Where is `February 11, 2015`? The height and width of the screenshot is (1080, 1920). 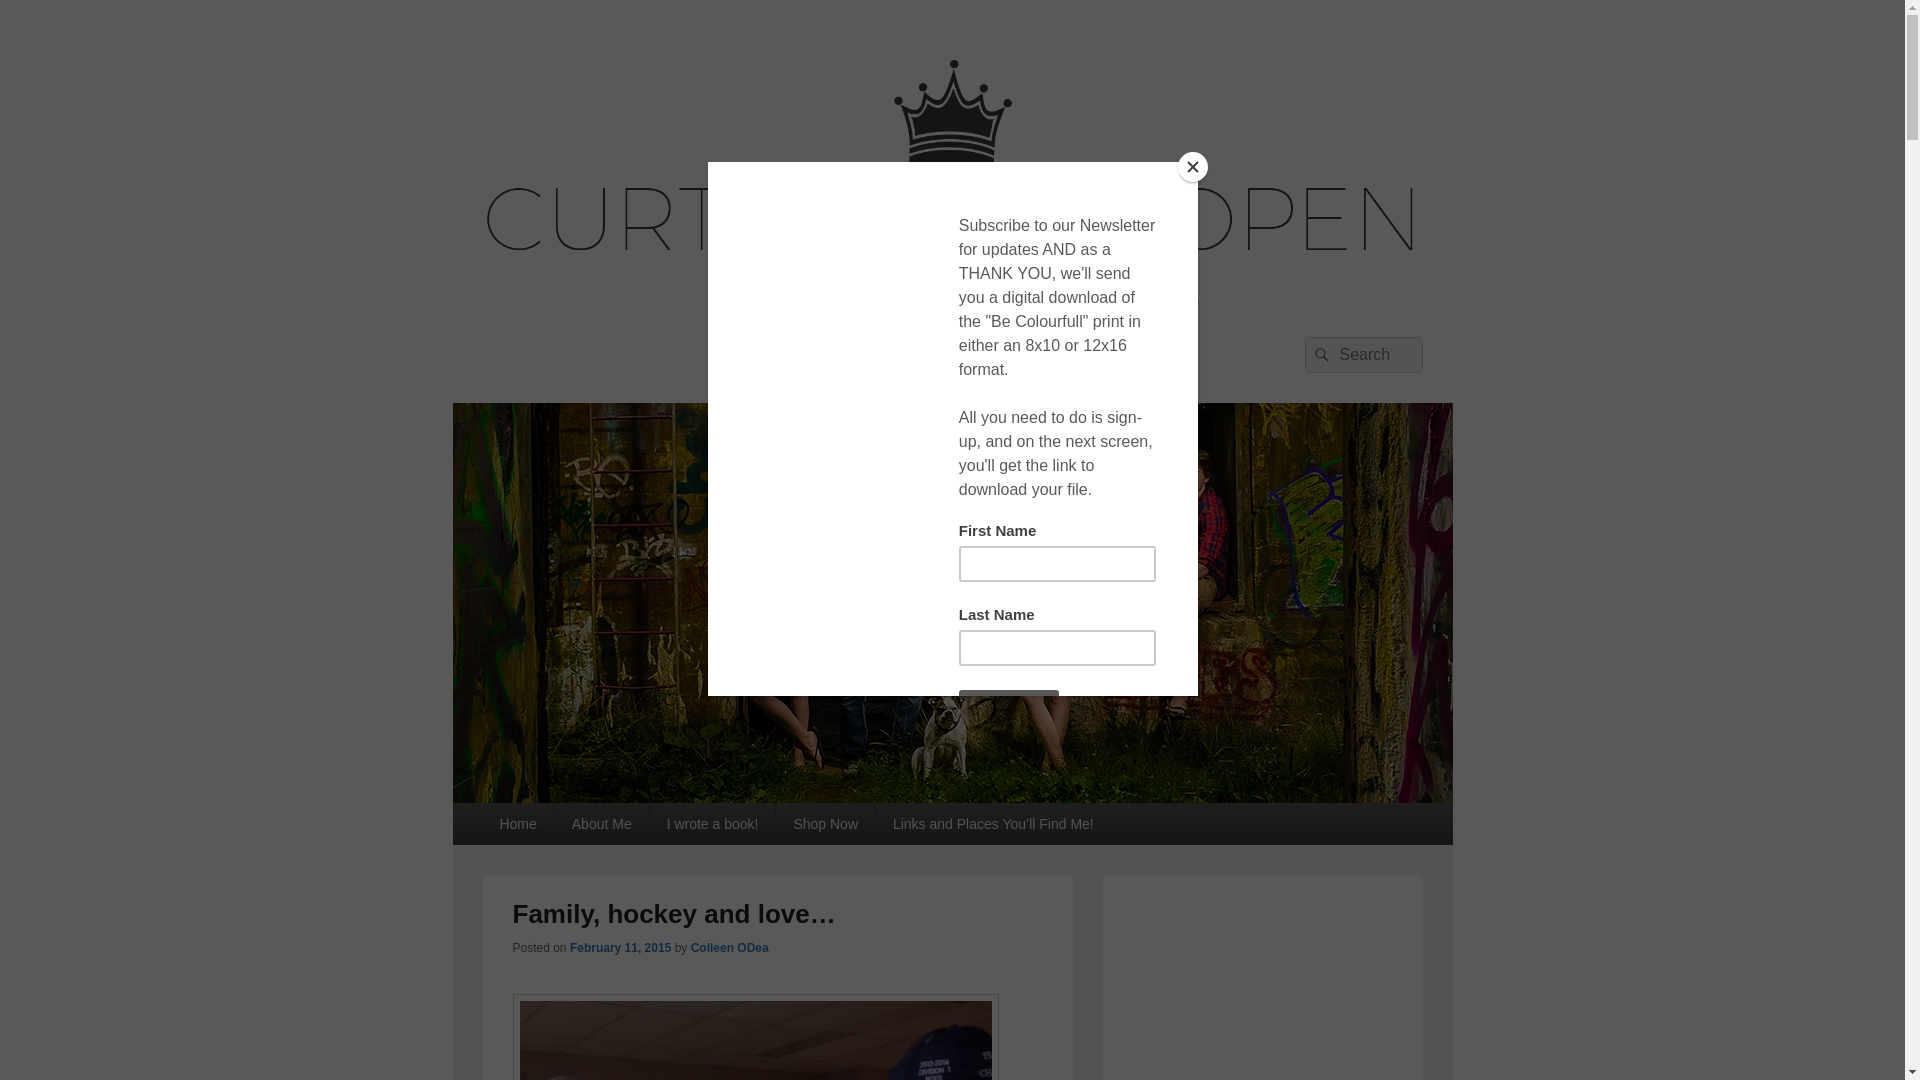 February 11, 2015 is located at coordinates (620, 947).